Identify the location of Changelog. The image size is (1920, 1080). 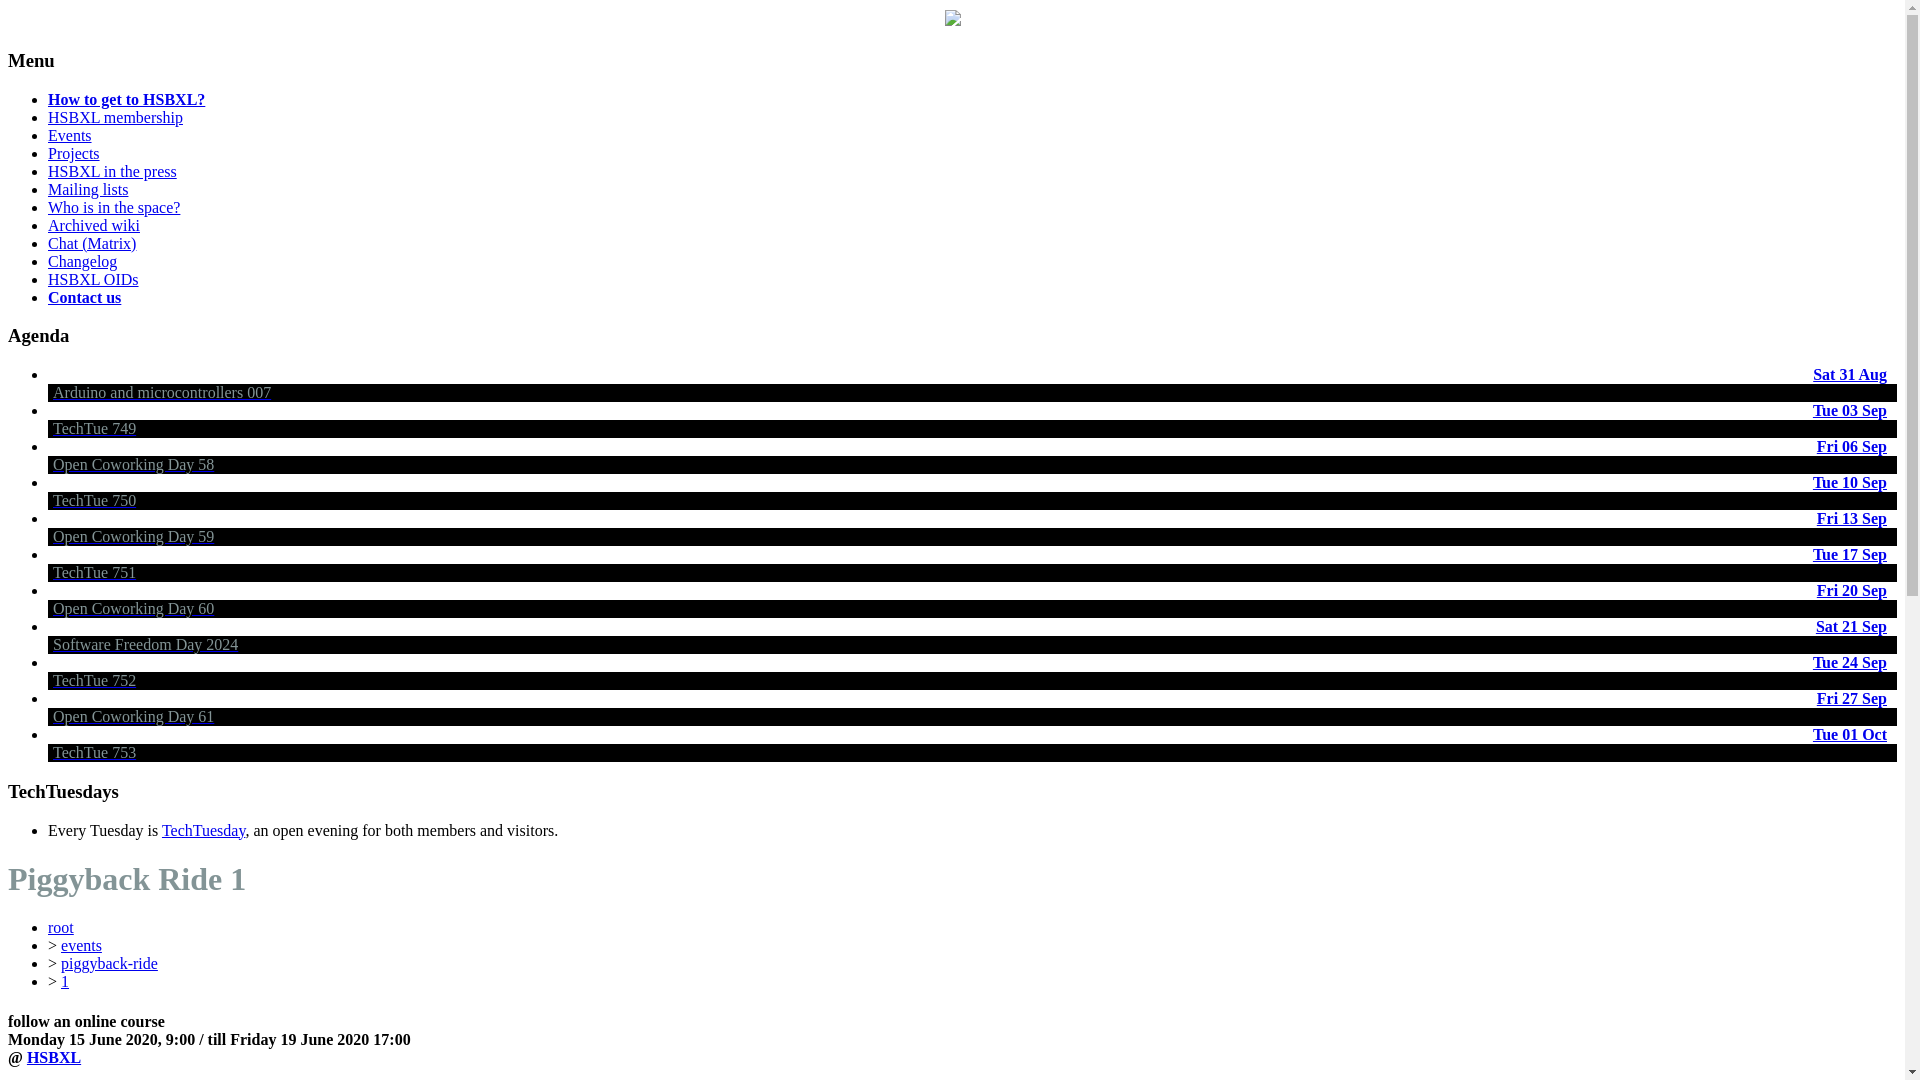
(82, 261).